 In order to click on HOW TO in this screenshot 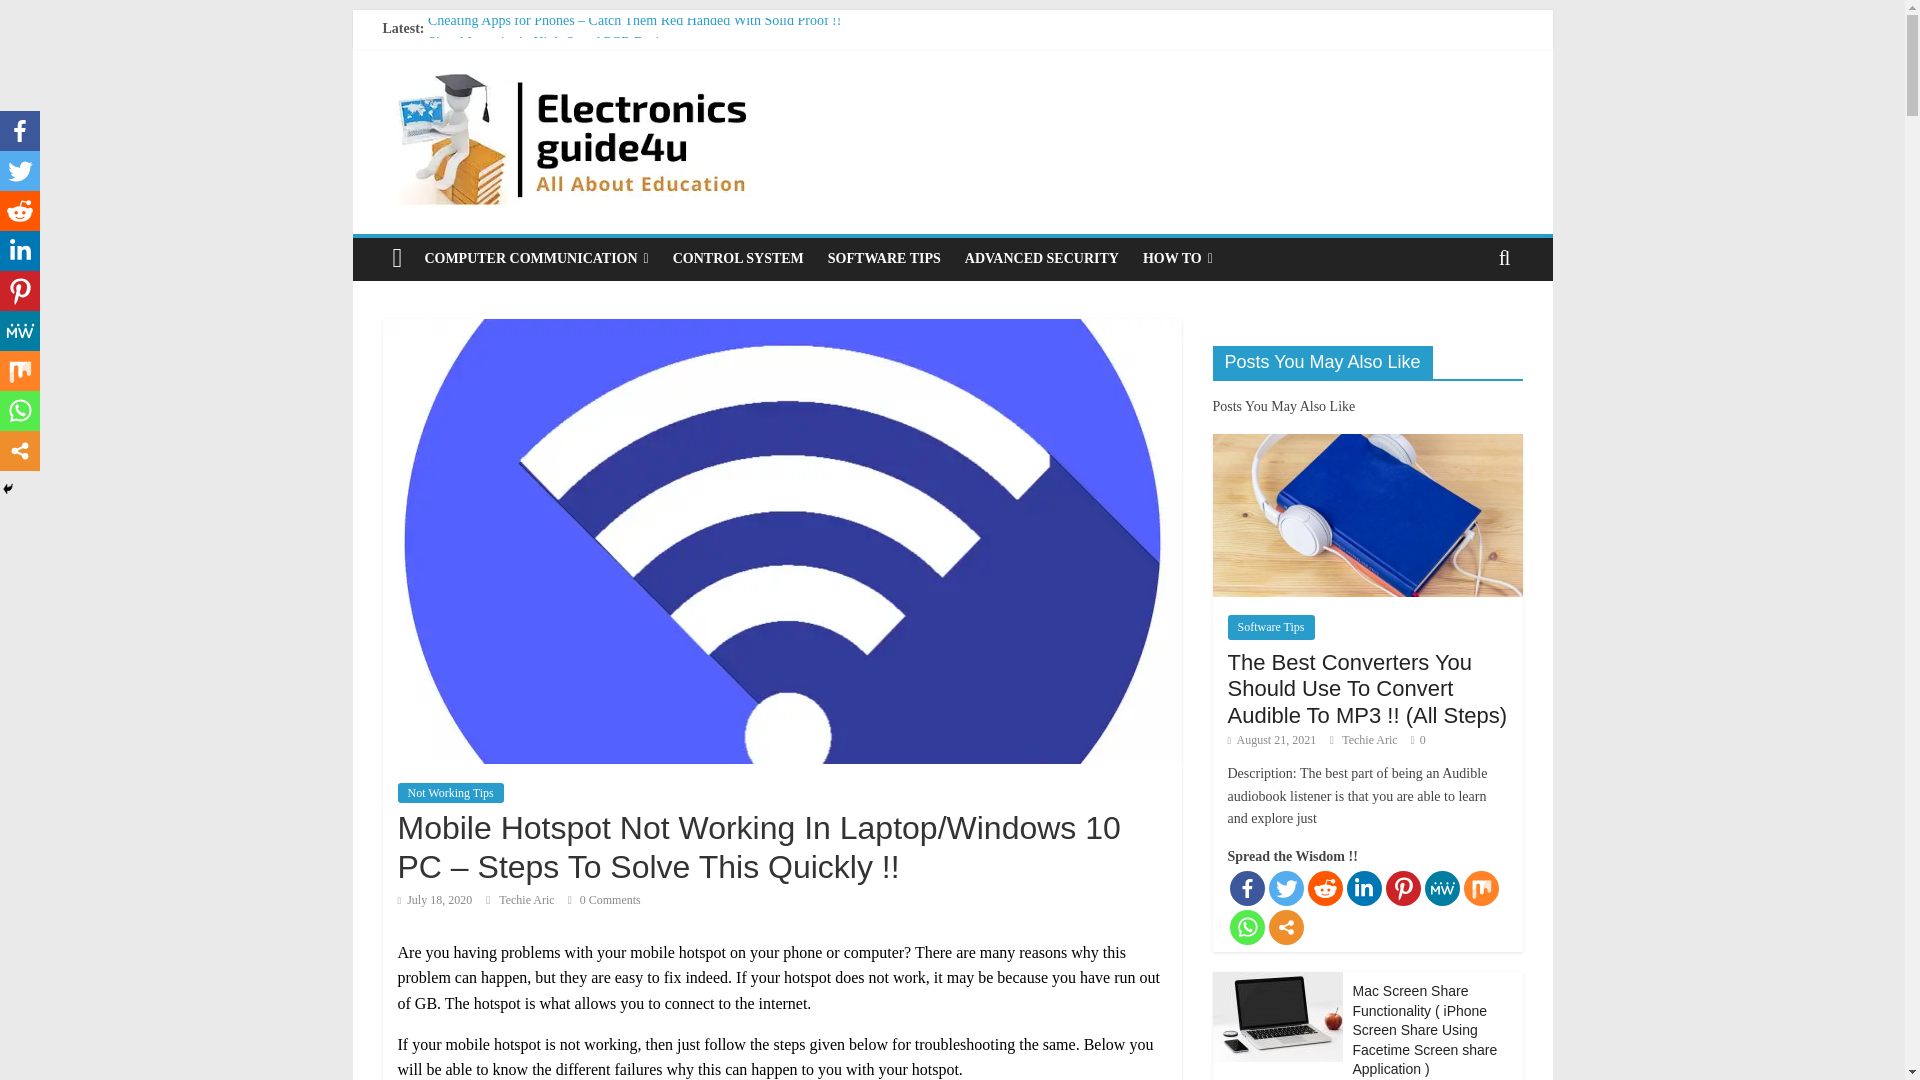, I will do `click(1177, 258)`.